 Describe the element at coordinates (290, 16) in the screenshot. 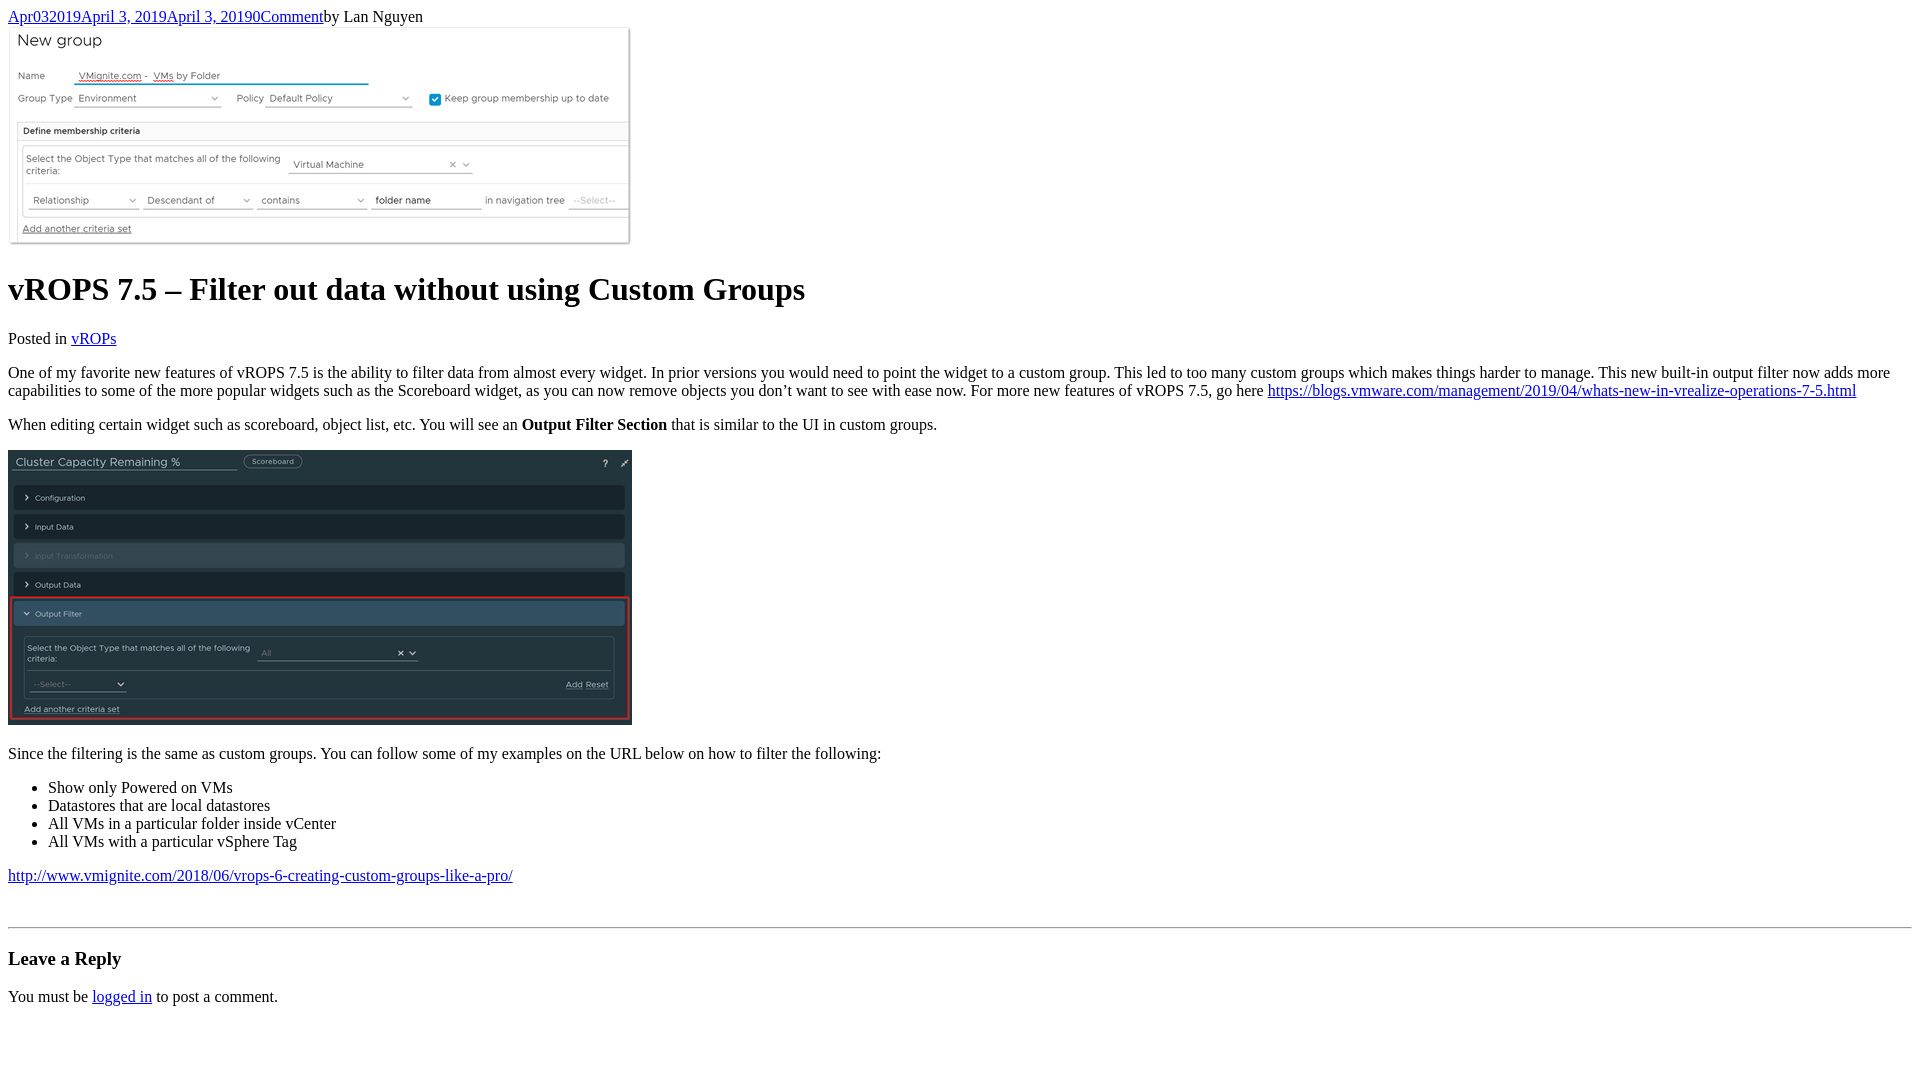

I see `Comment` at that location.